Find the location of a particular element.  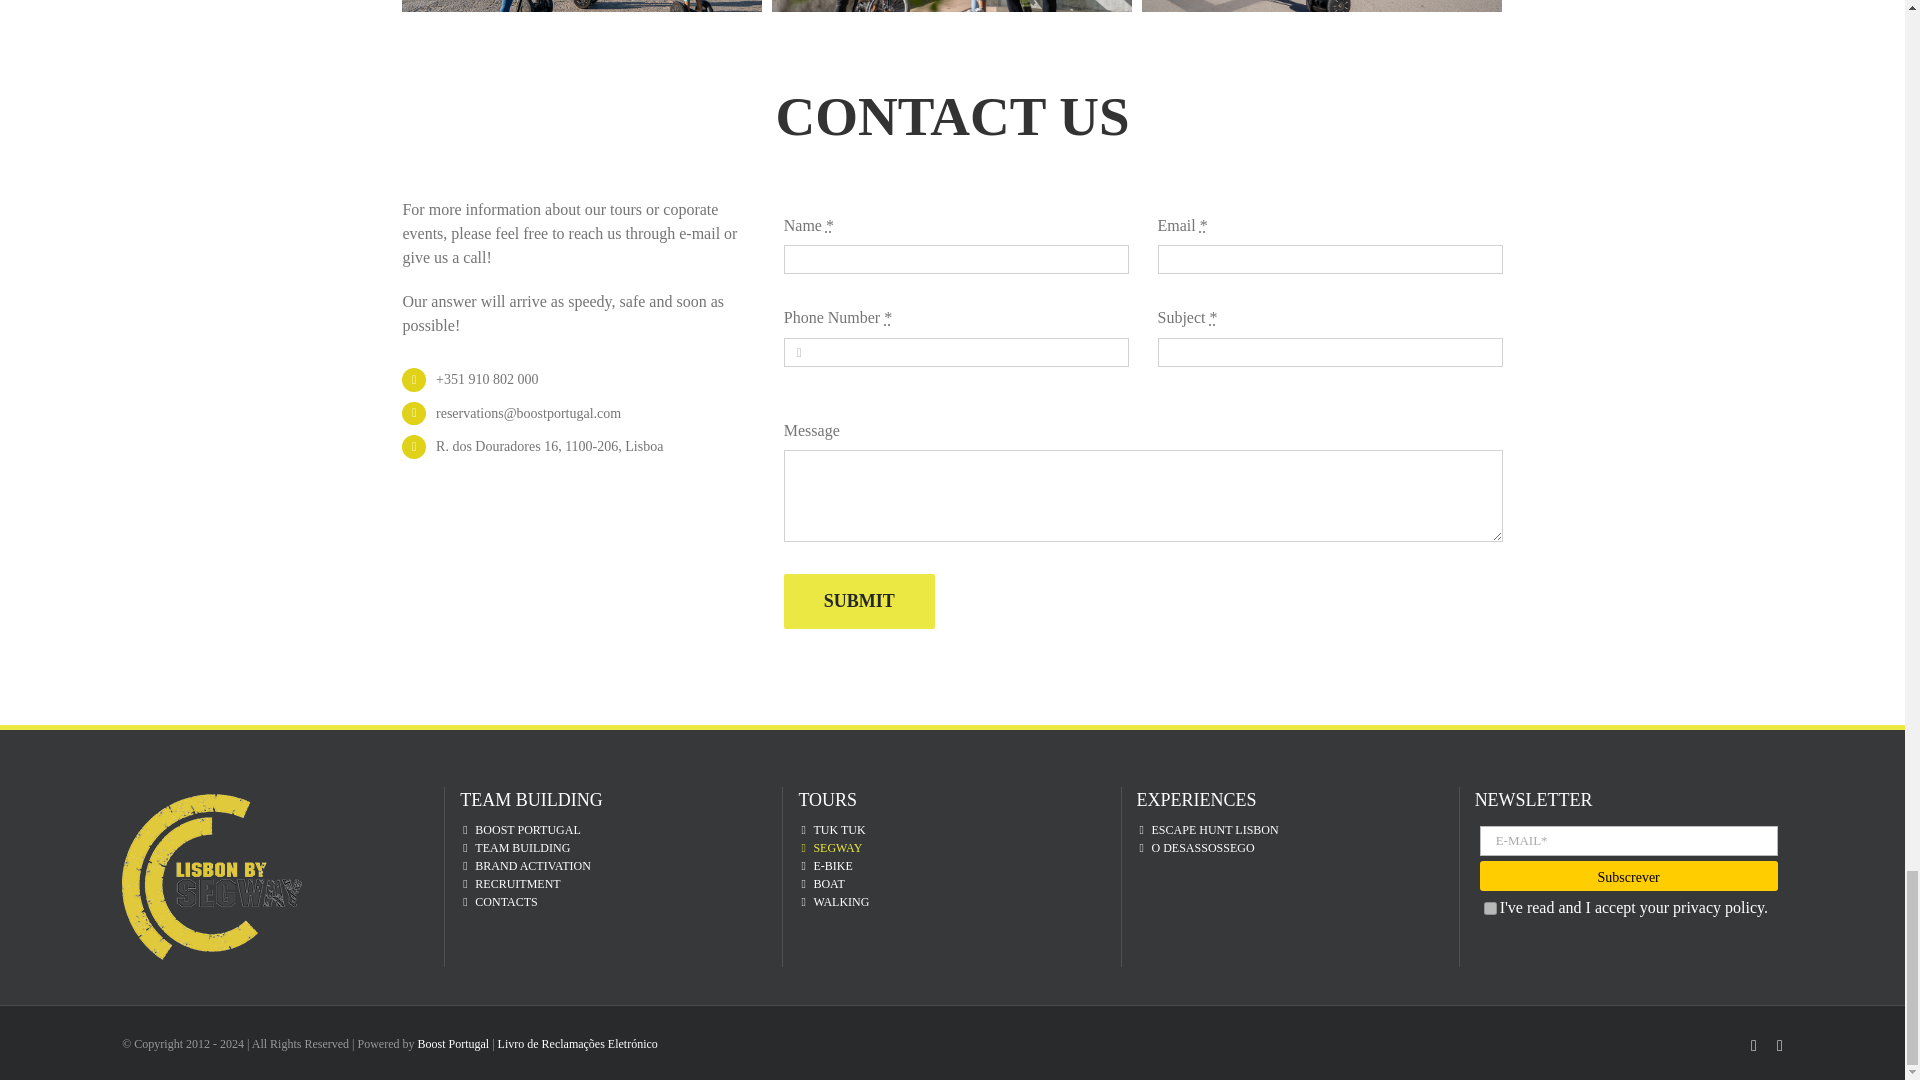

BOOST PORTUGAL is located at coordinates (620, 830).